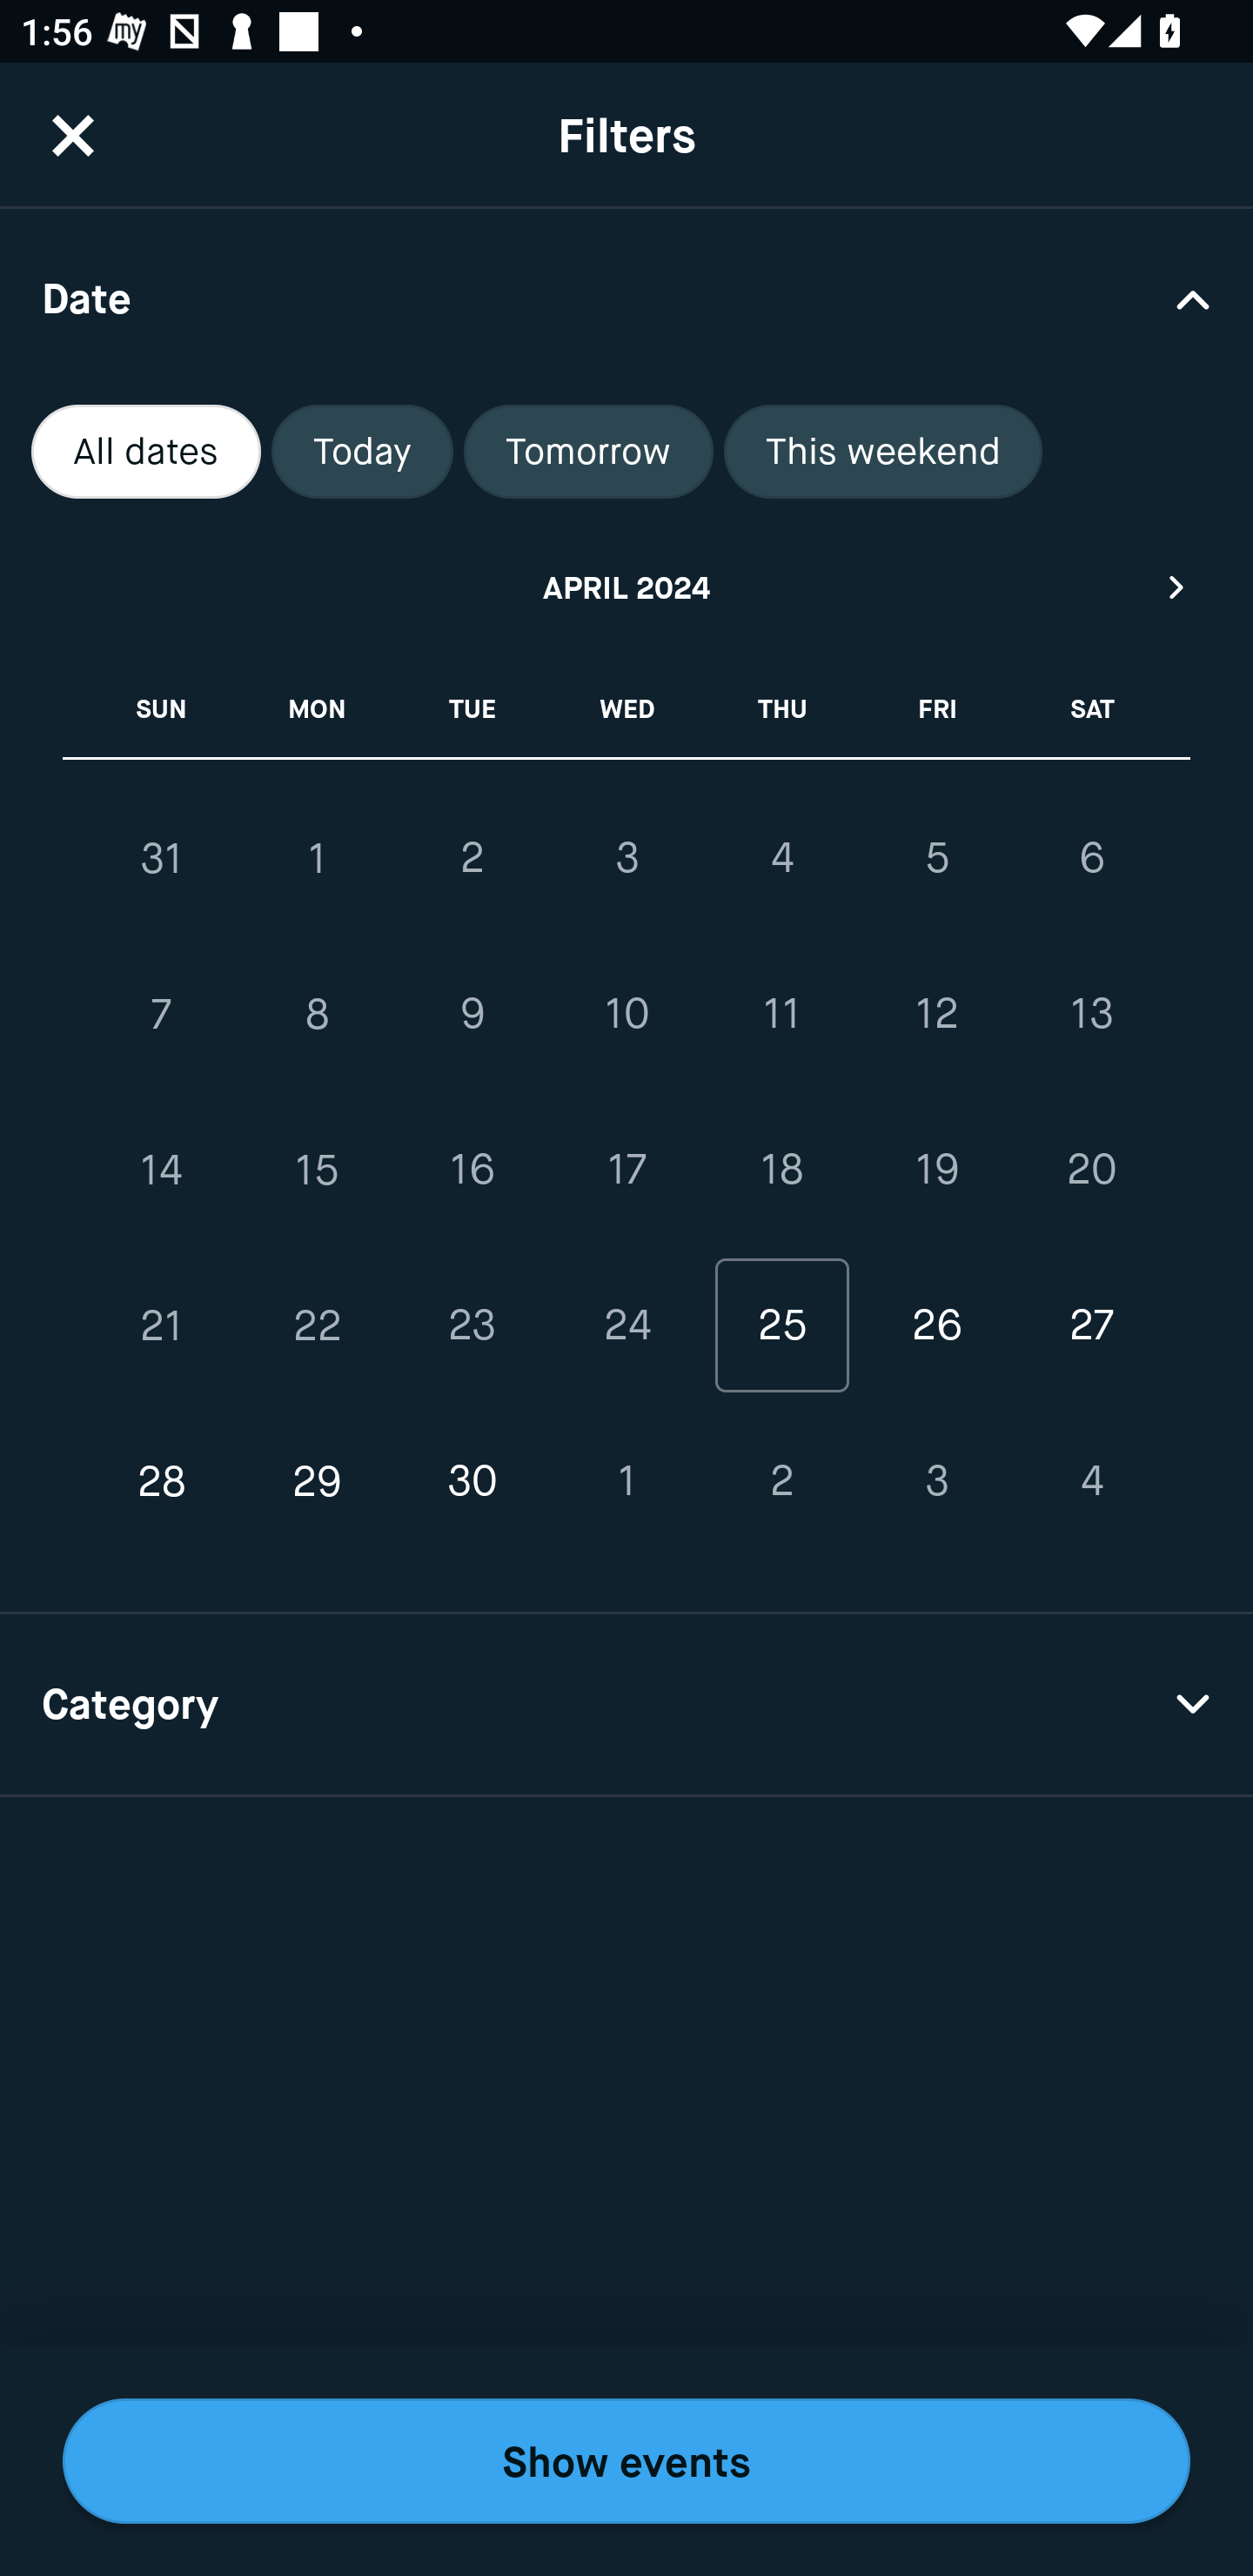 This screenshot has width=1253, height=2576. Describe the element at coordinates (162, 1481) in the screenshot. I see `28` at that location.